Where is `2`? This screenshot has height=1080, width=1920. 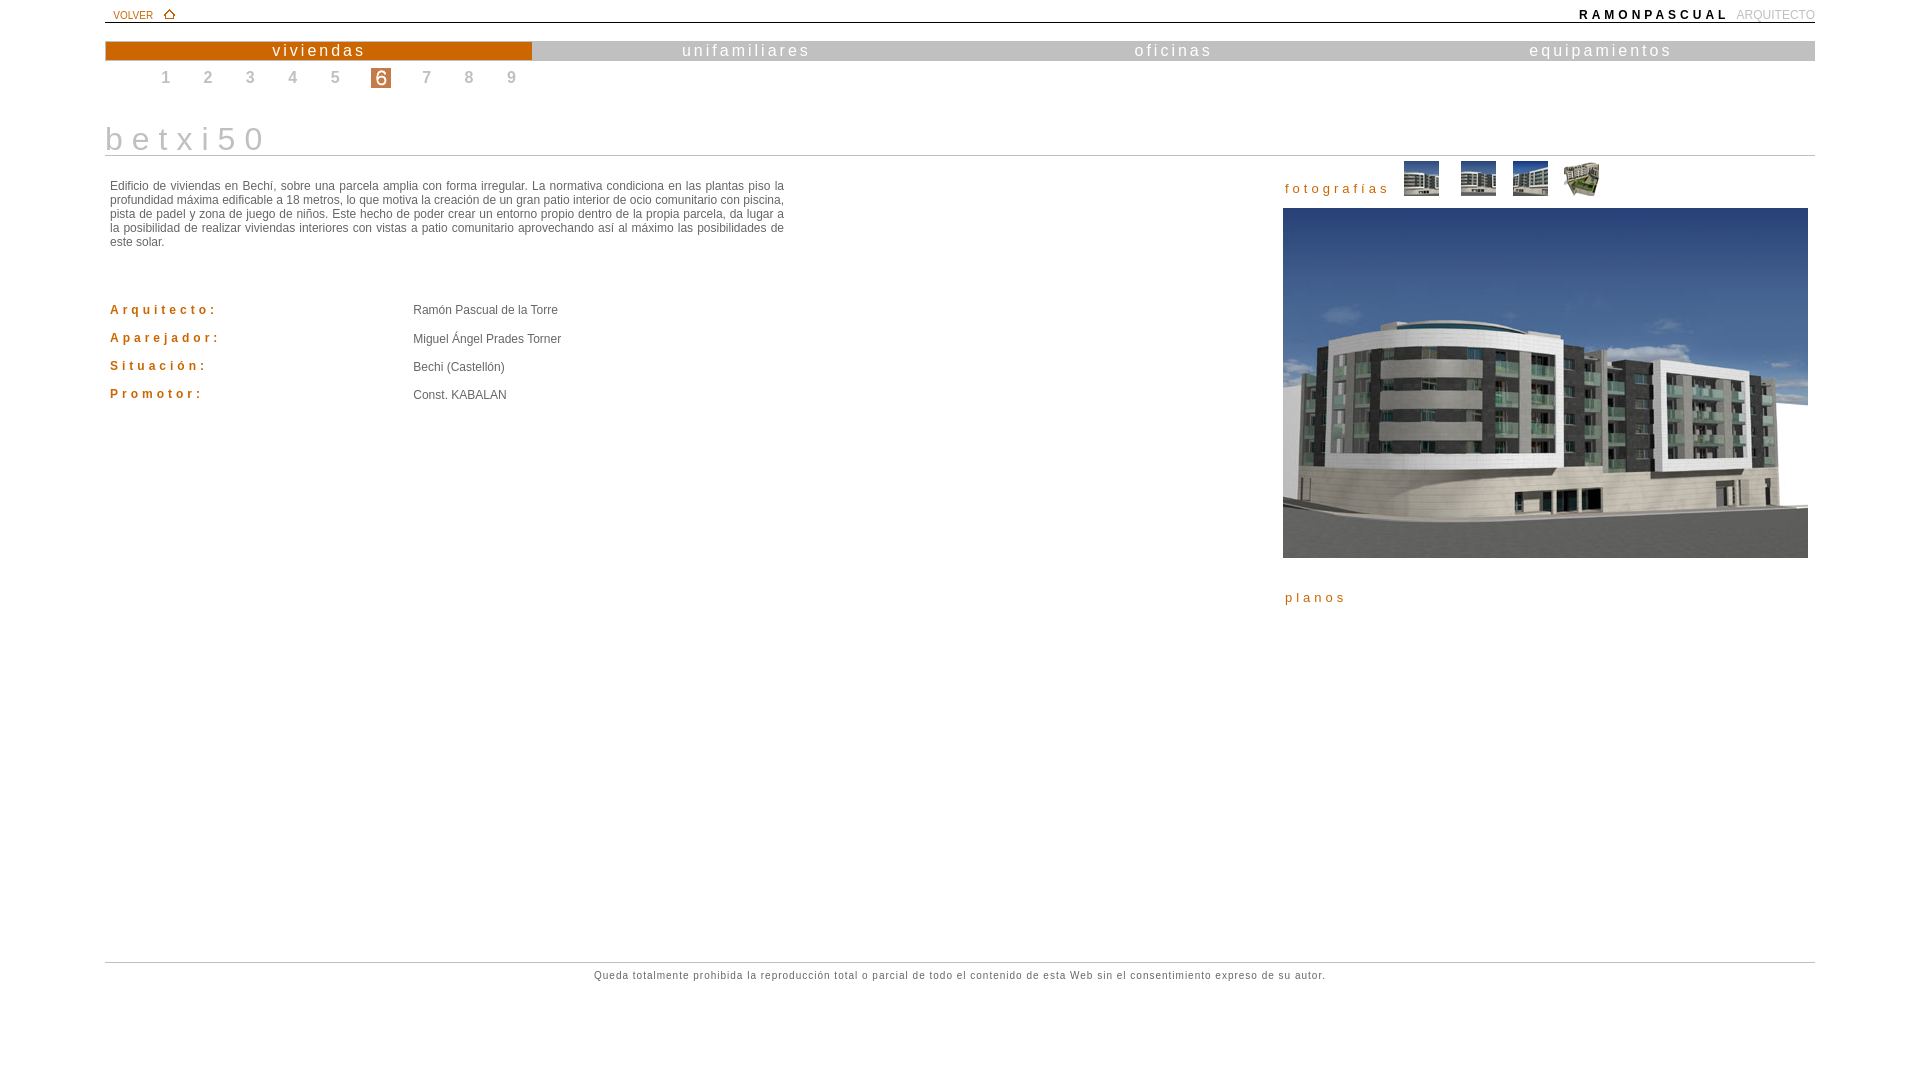 2 is located at coordinates (208, 78).